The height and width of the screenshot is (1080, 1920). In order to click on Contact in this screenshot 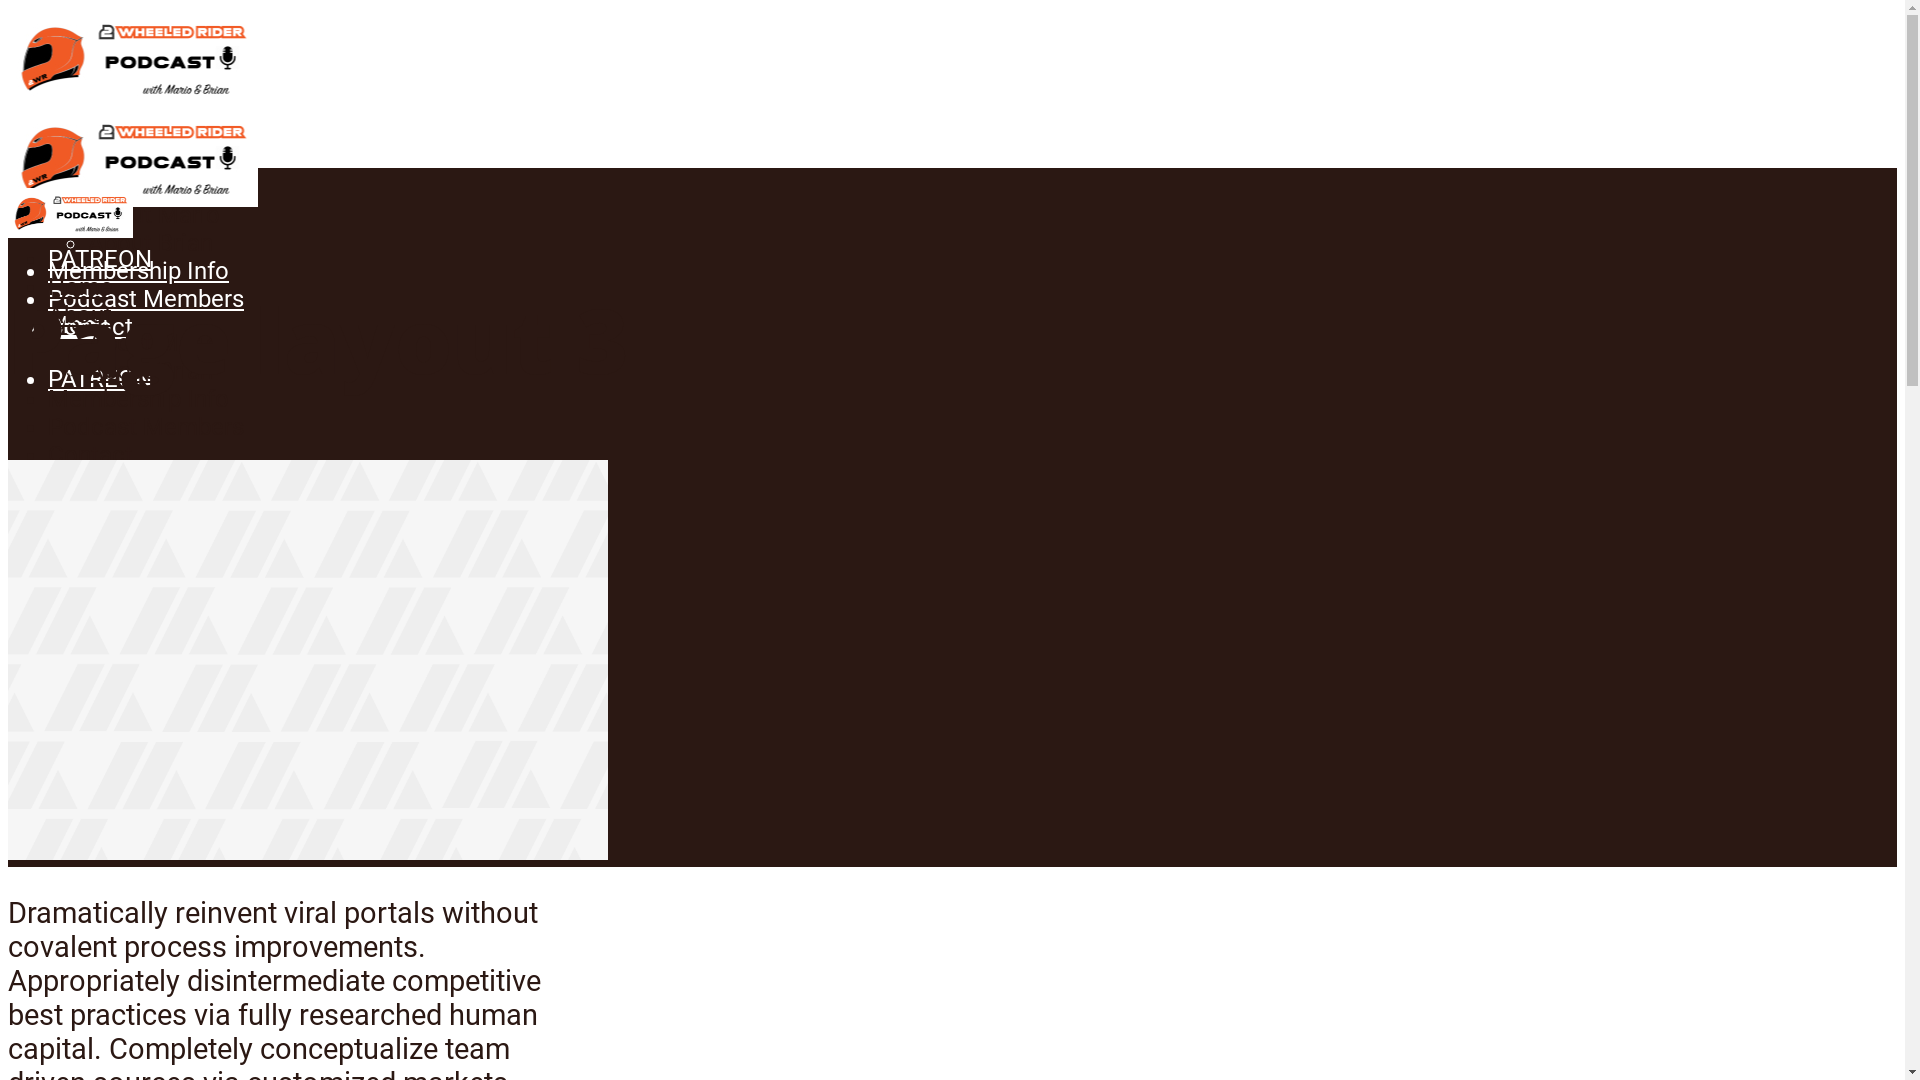, I will do `click(90, 454)`.